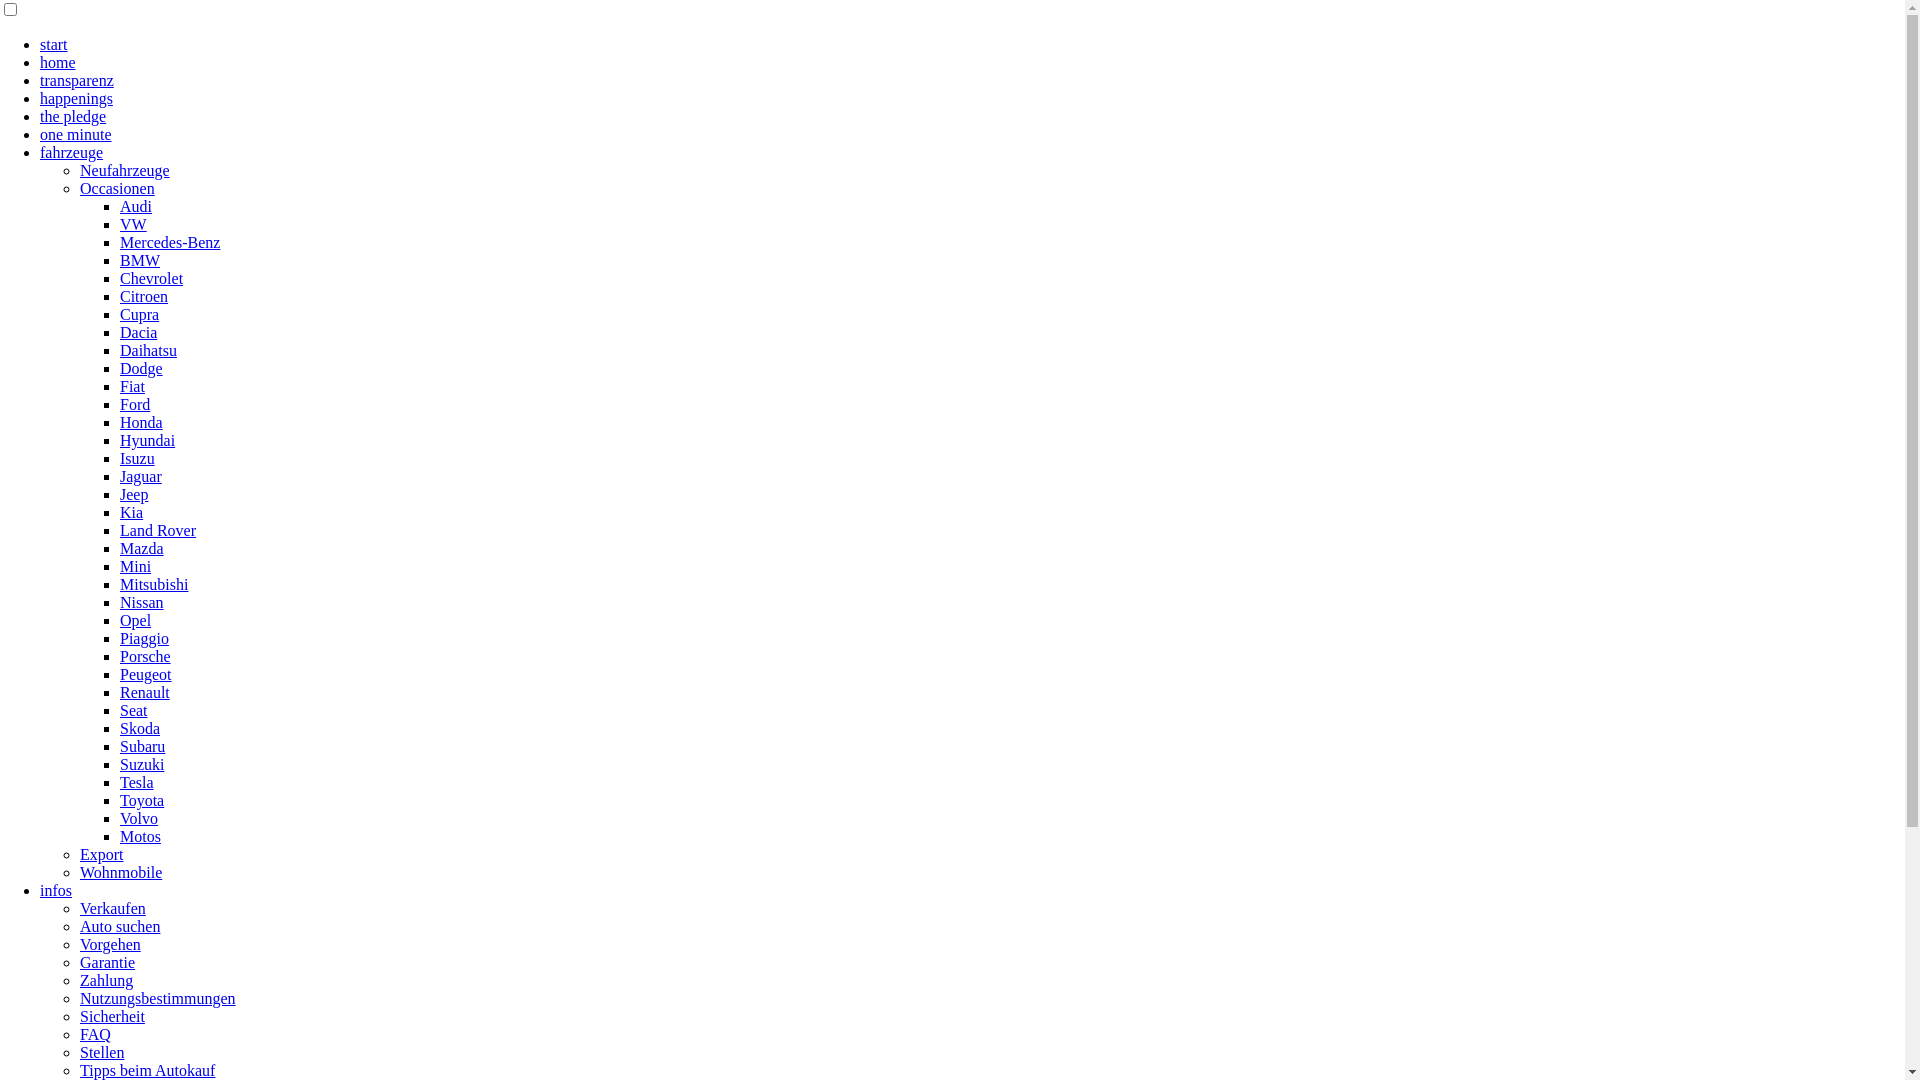 This screenshot has width=1920, height=1080. What do you see at coordinates (121, 872) in the screenshot?
I see `Wohnmobile` at bounding box center [121, 872].